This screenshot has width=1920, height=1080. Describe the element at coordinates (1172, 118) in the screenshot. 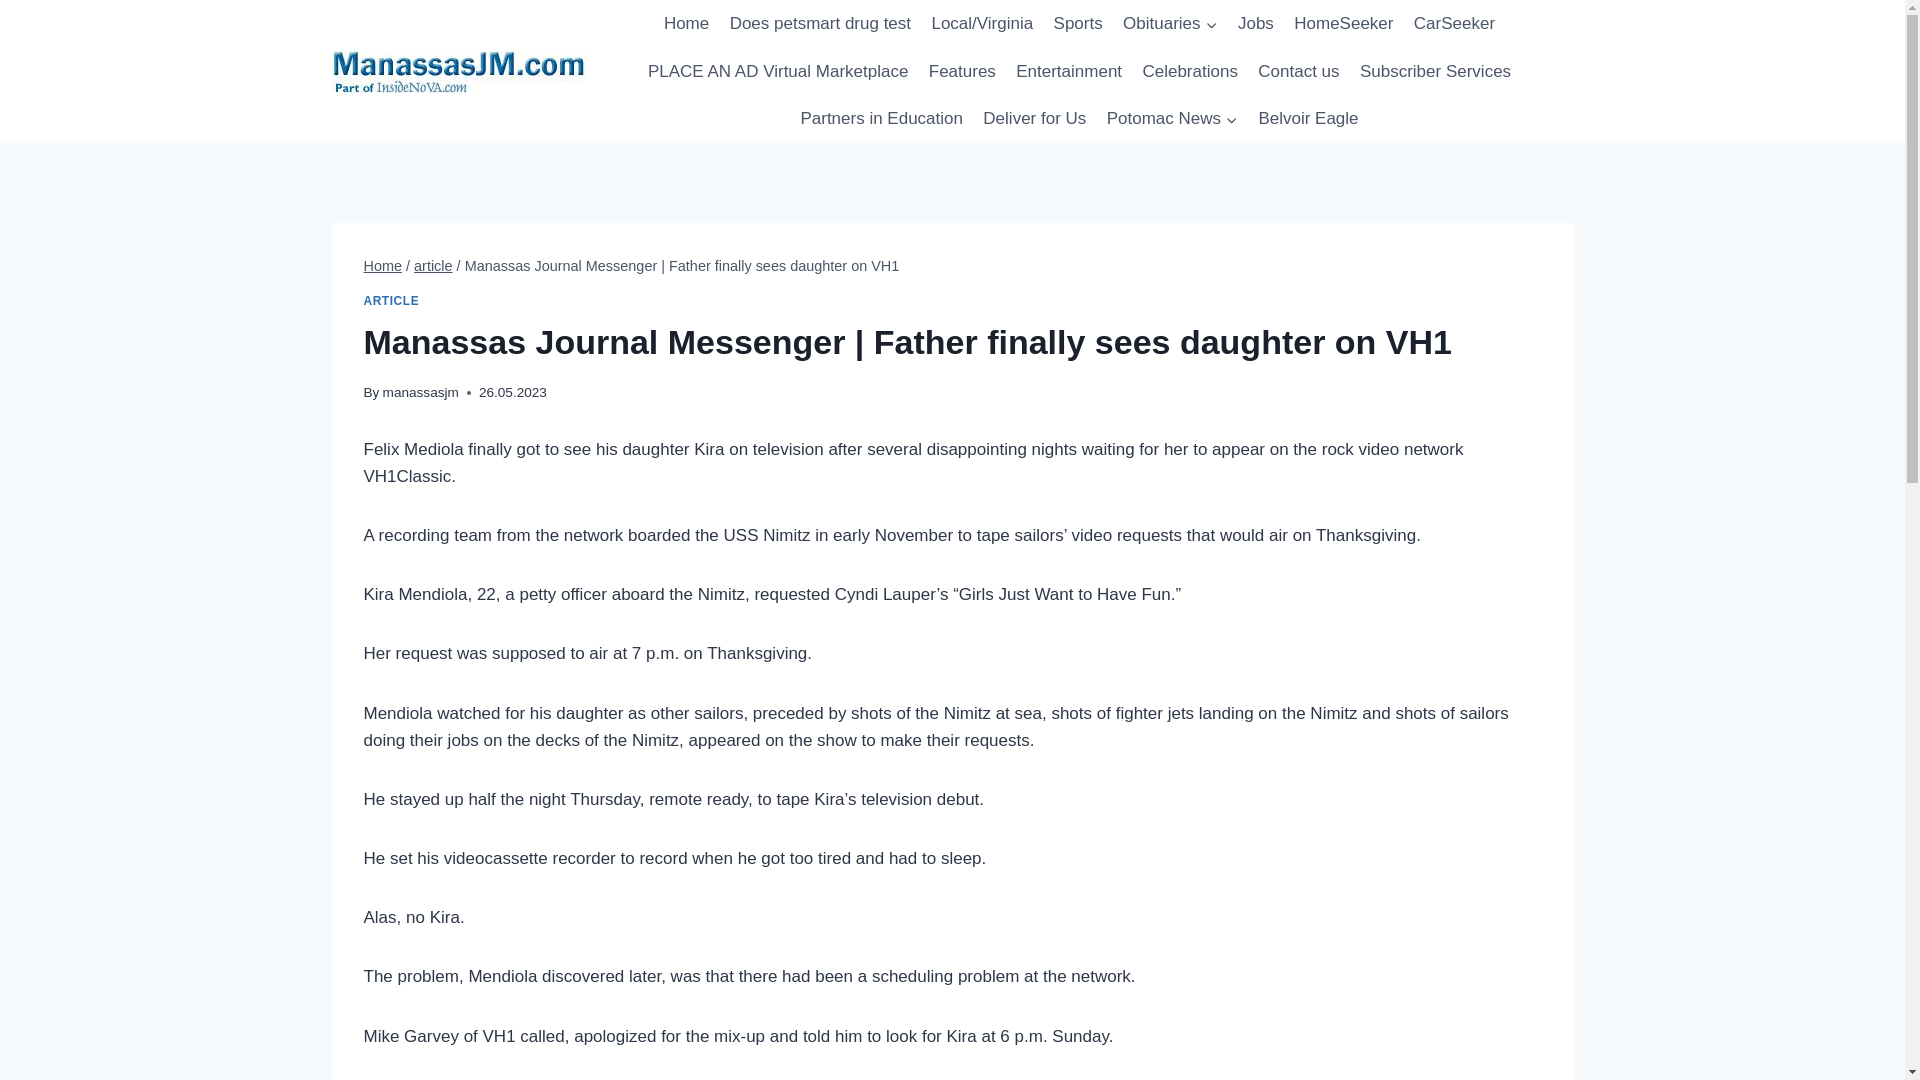

I see `Potomac News` at that location.